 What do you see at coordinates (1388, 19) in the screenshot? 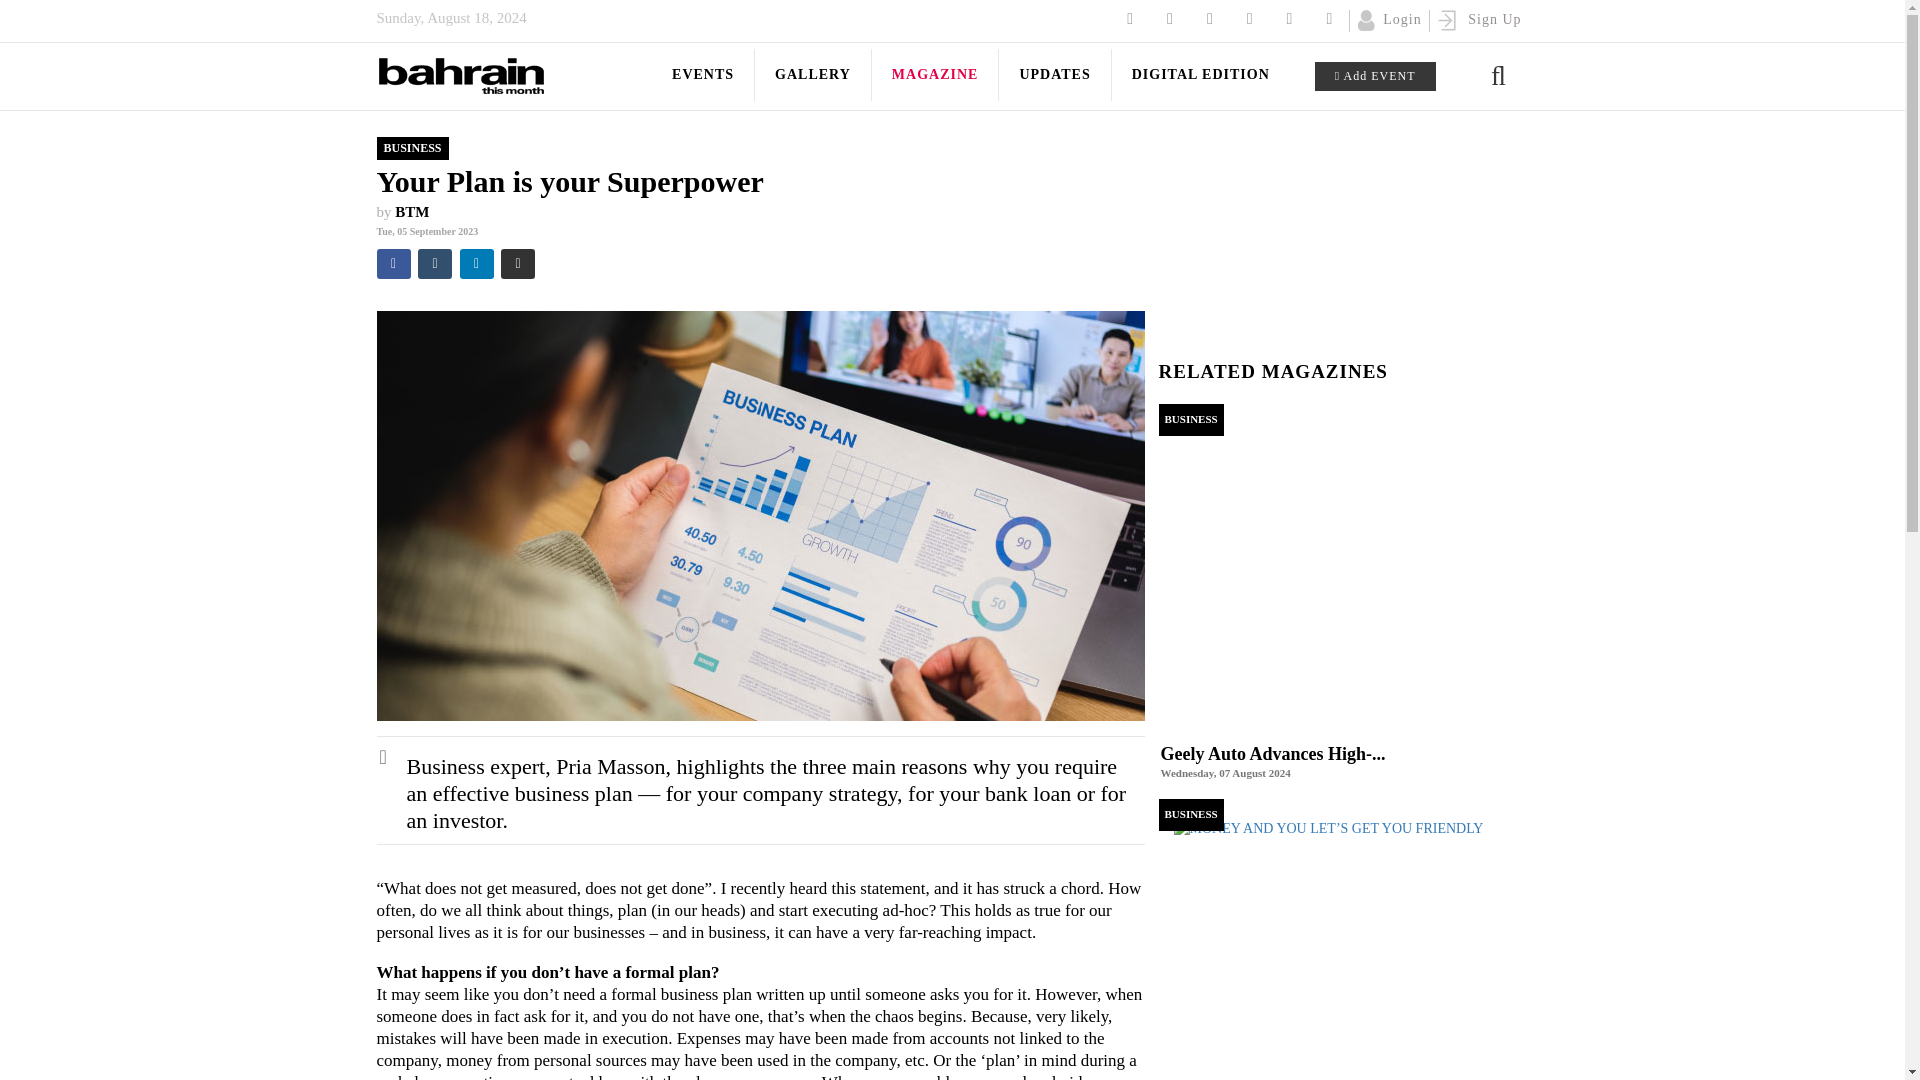
I see `Login` at bounding box center [1388, 19].